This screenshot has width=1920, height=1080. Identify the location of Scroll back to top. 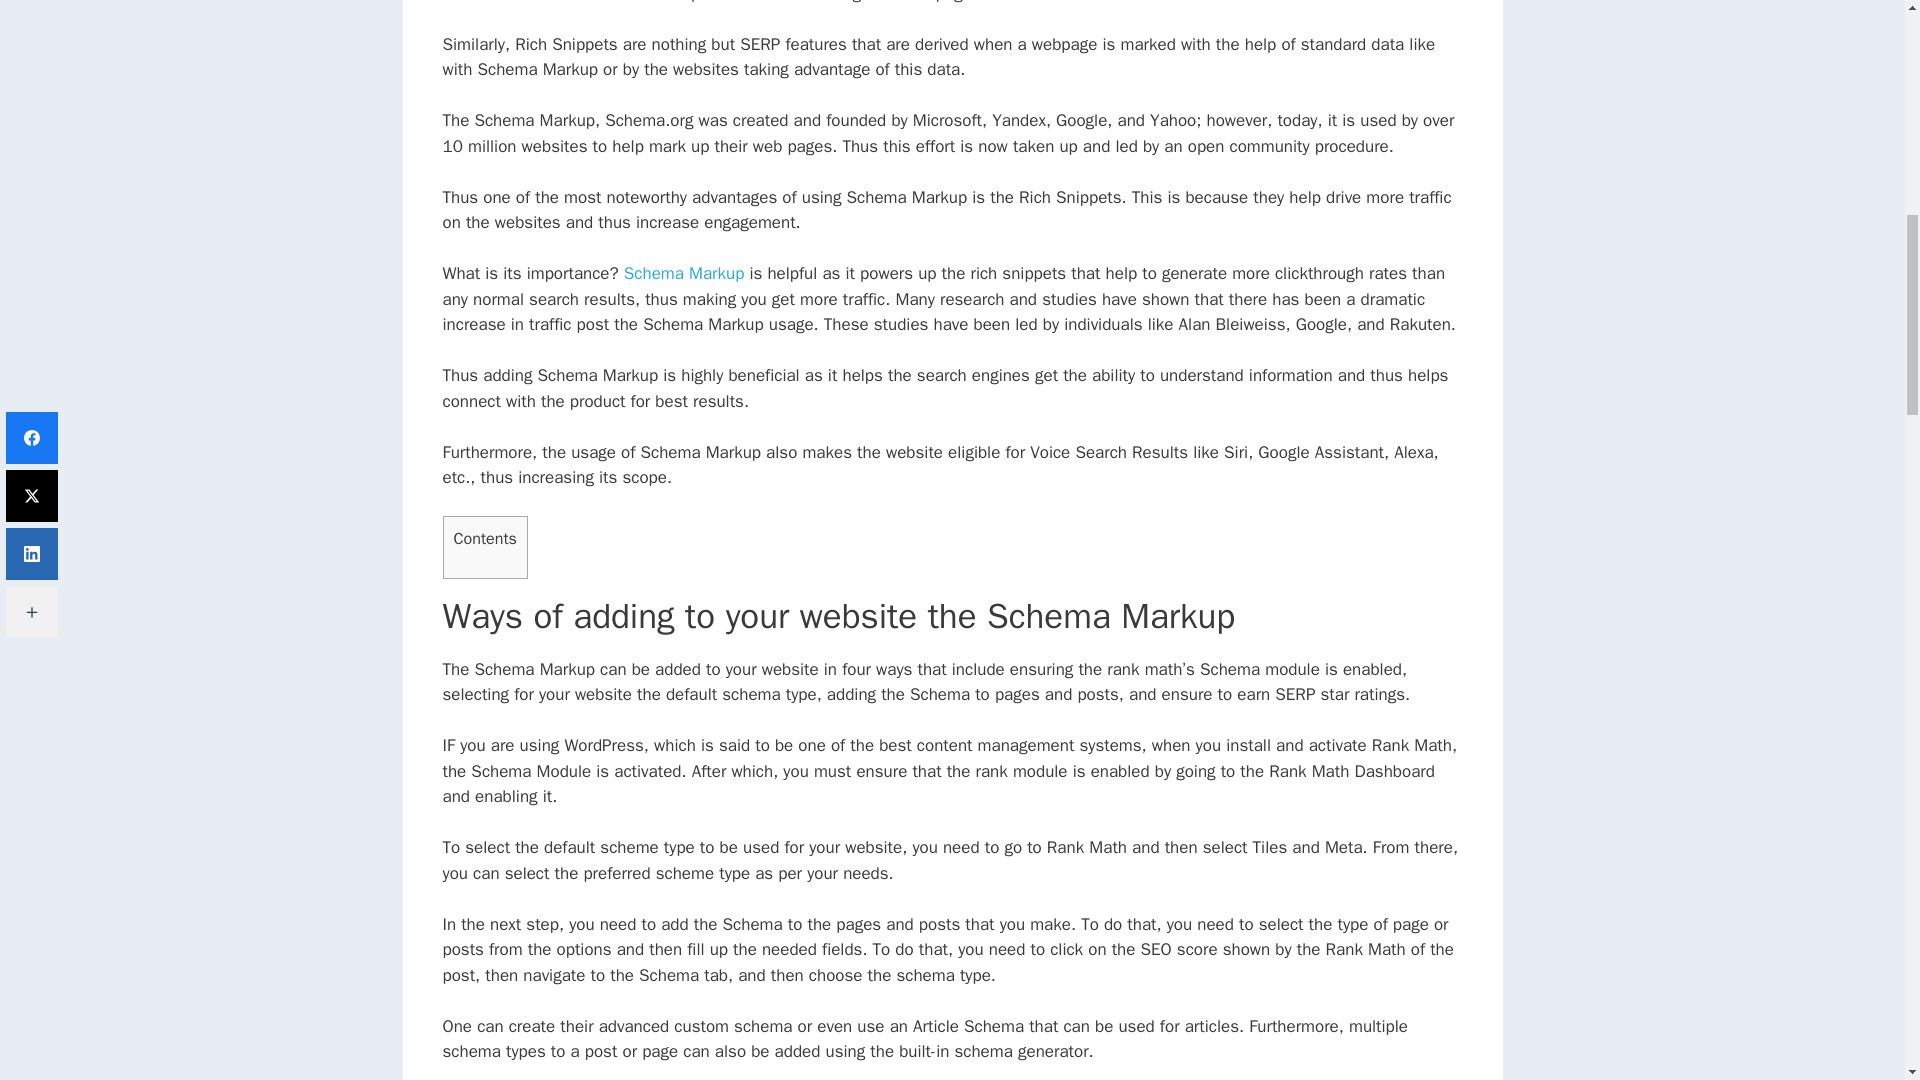
(1855, 949).